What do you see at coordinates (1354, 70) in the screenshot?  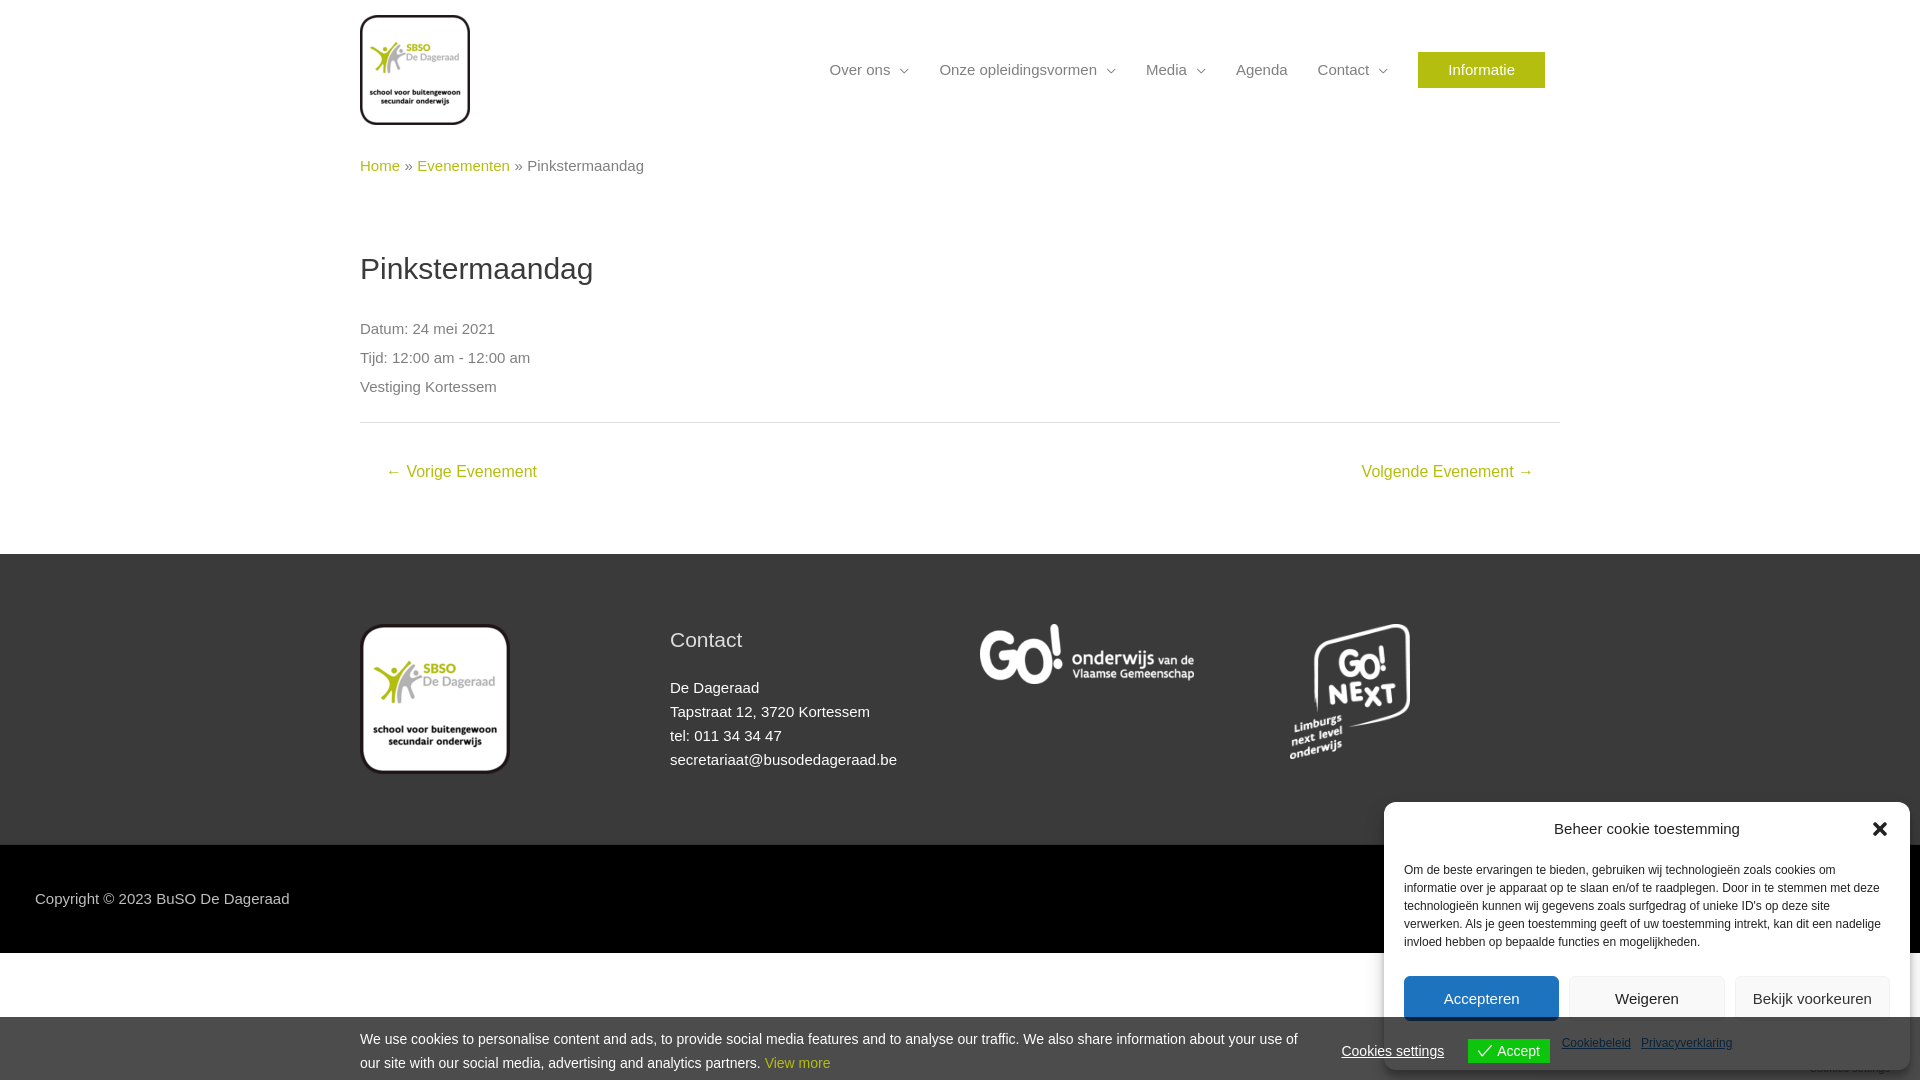 I see `Contact` at bounding box center [1354, 70].